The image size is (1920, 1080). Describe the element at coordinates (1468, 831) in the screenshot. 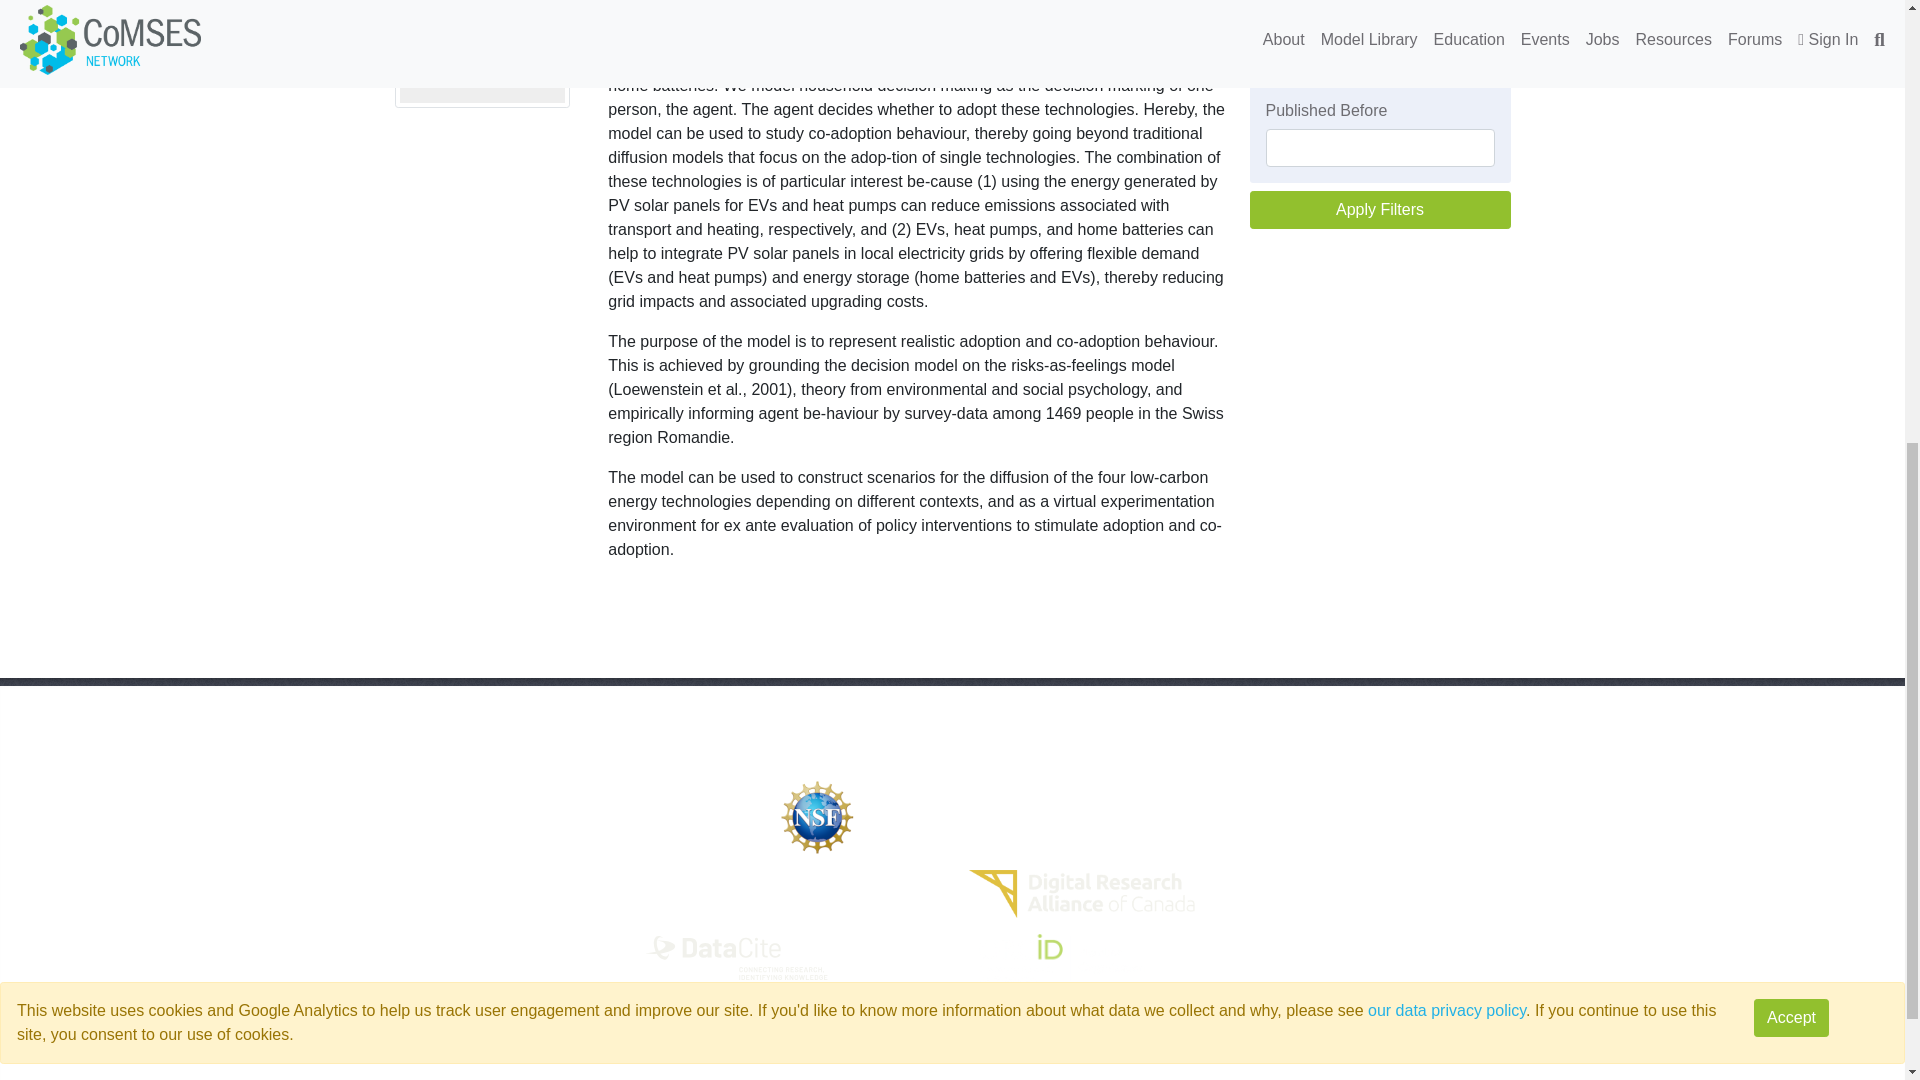

I see `YouTube Channel` at that location.